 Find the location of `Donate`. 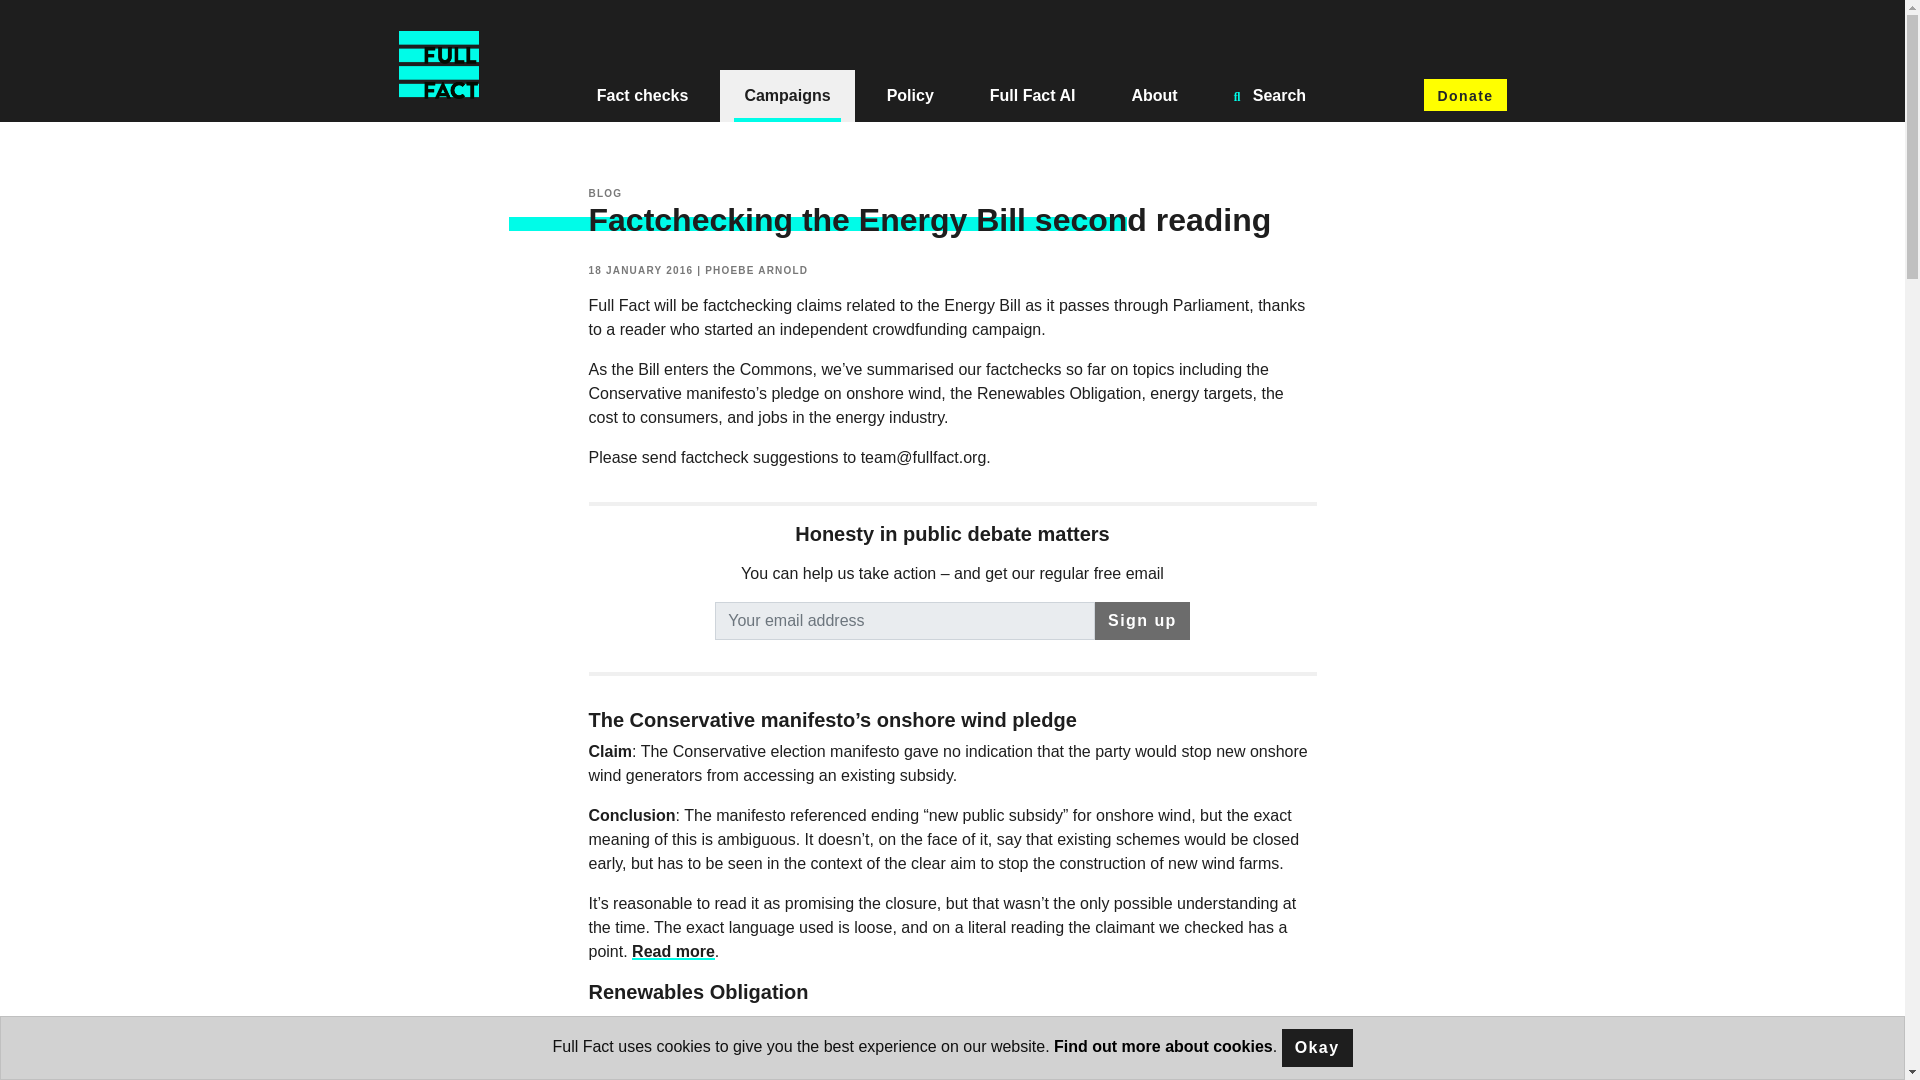

Donate is located at coordinates (1464, 94).